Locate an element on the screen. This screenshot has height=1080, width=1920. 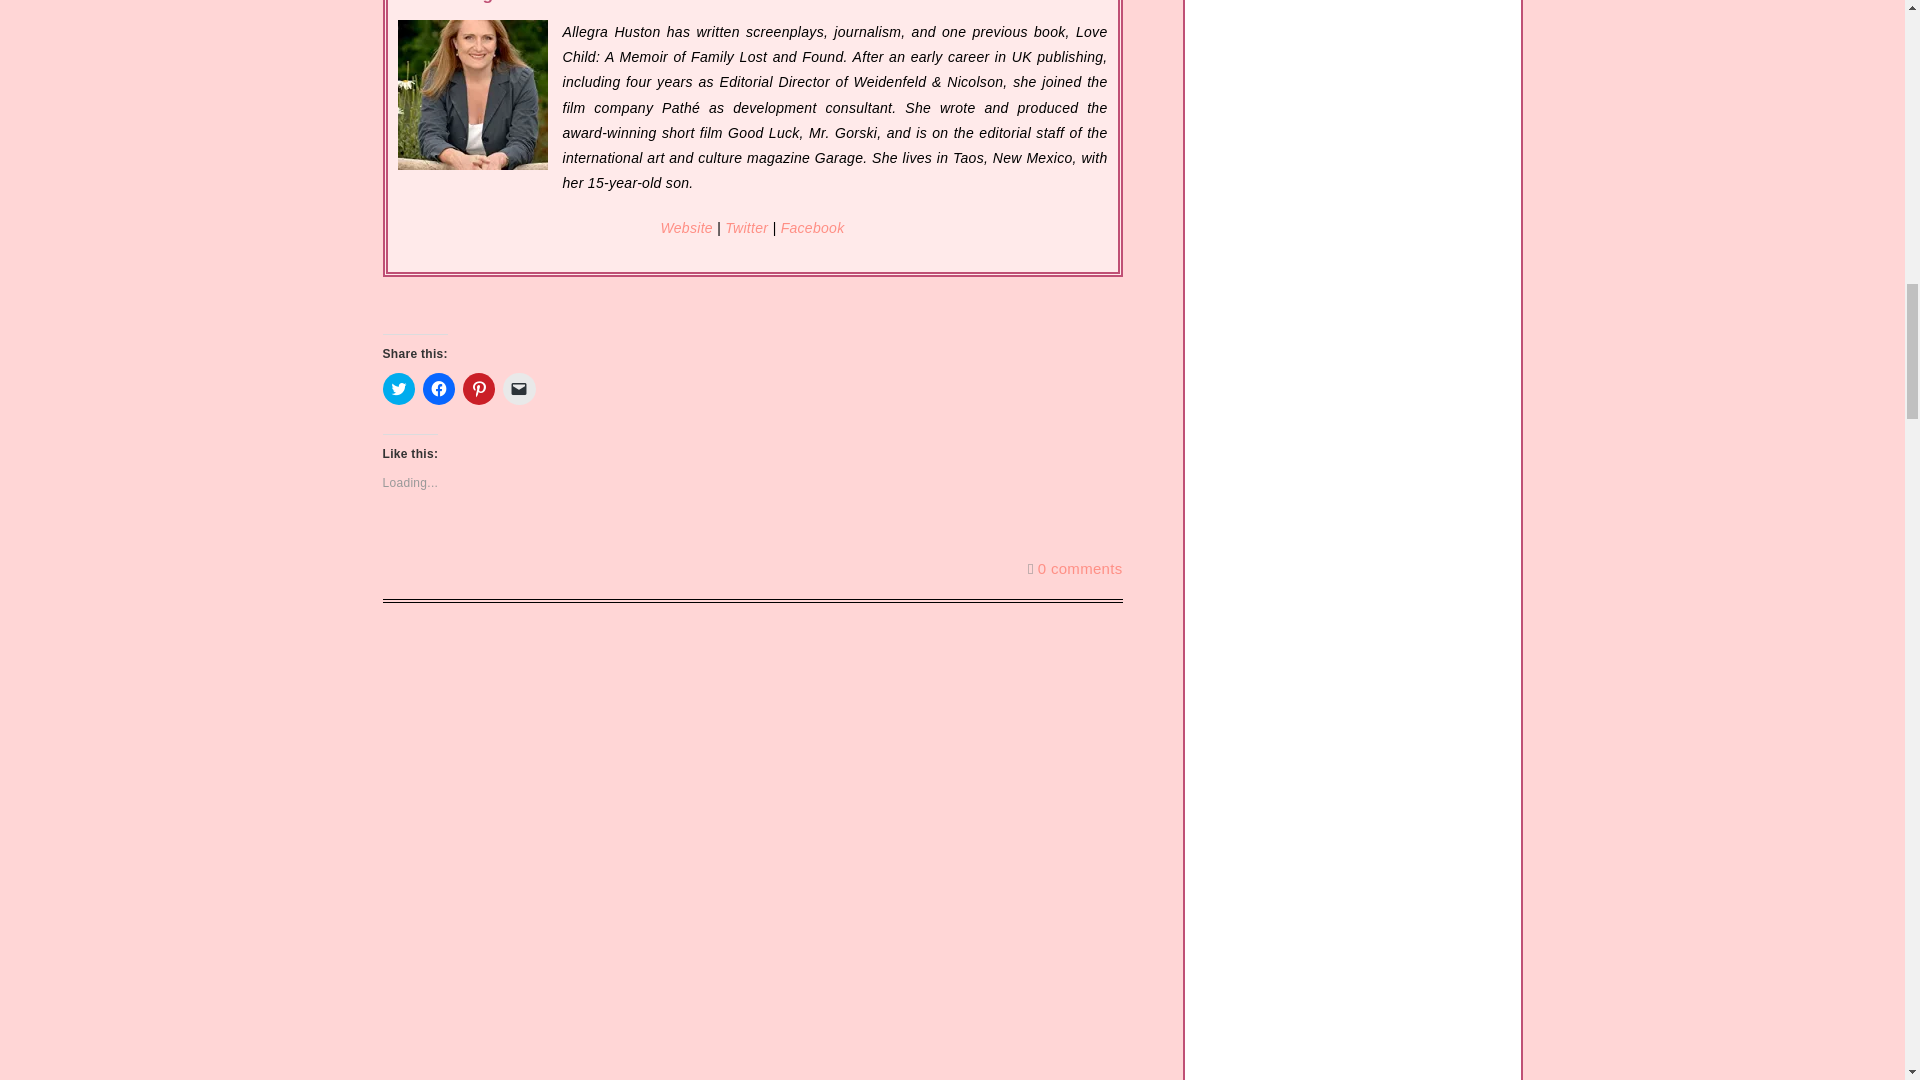
Click to share on Pinterest is located at coordinates (478, 388).